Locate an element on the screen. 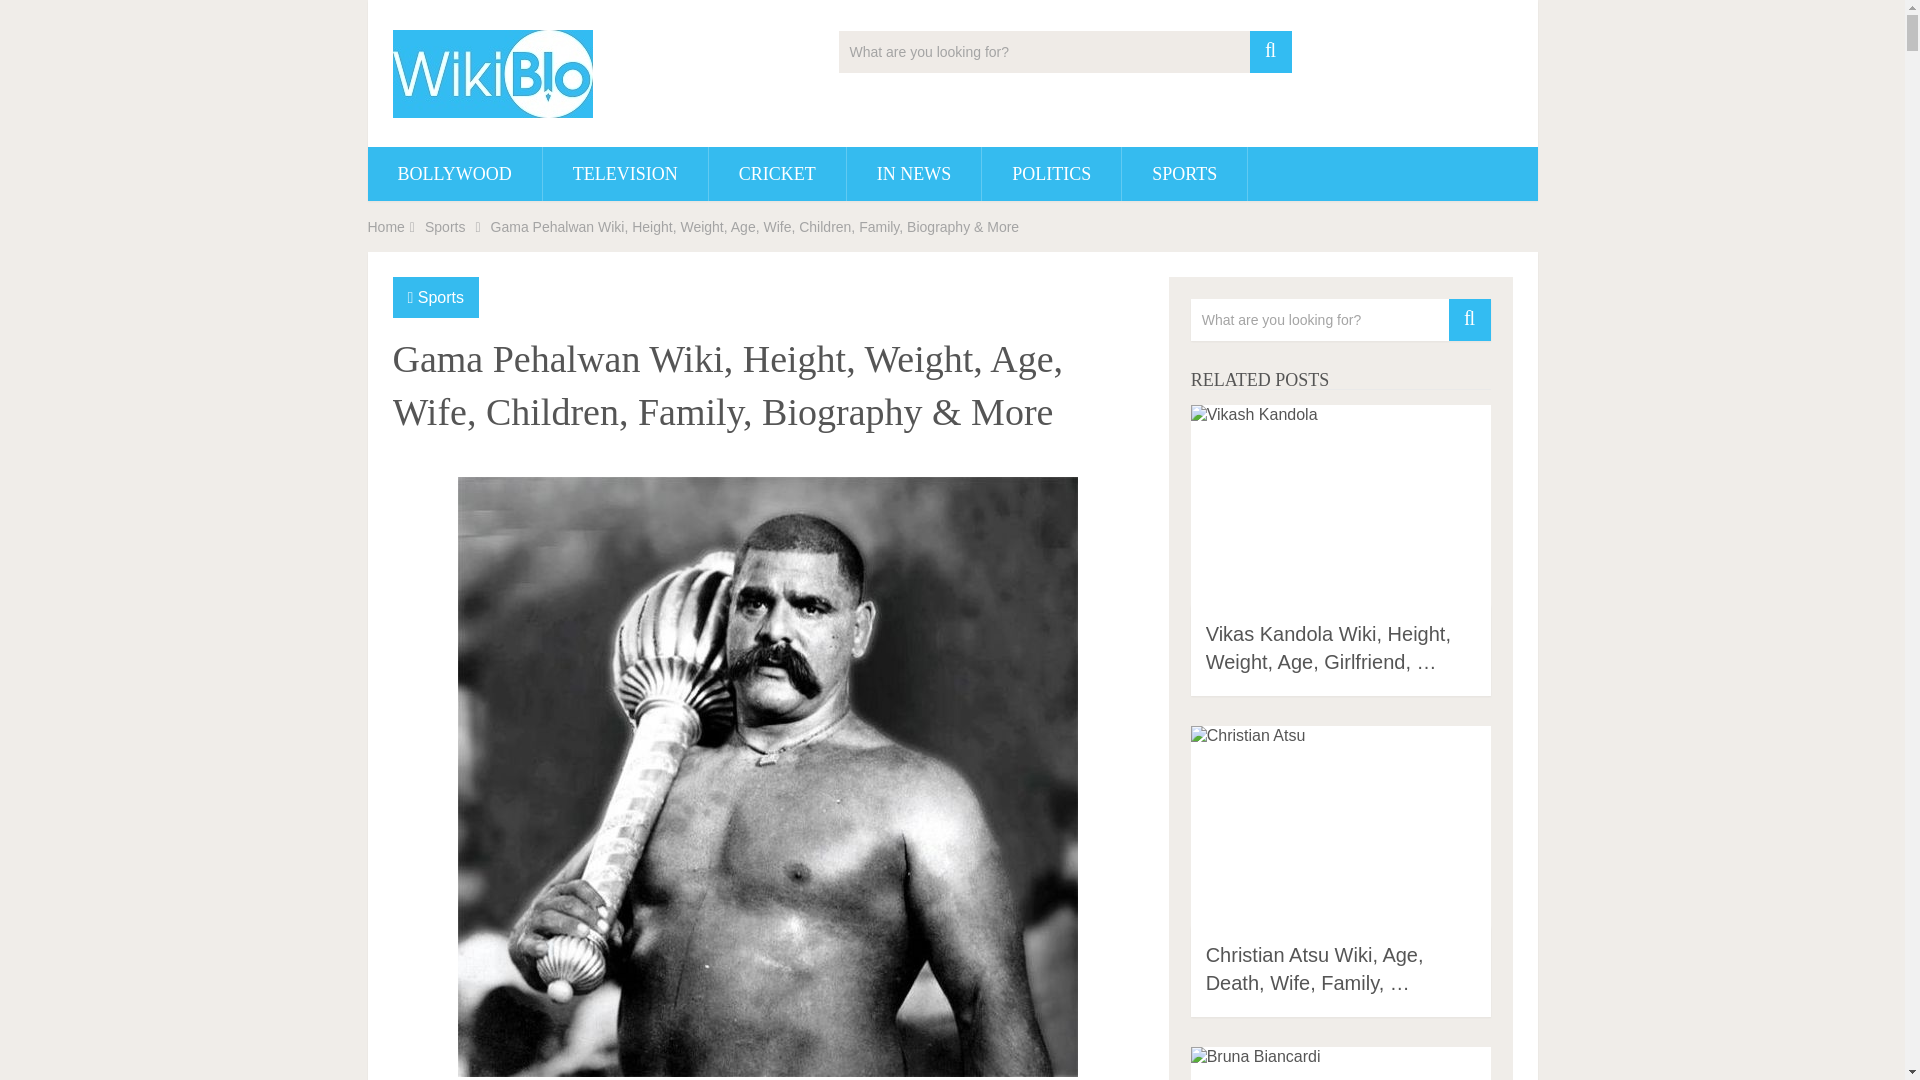 Image resolution: width=1920 pixels, height=1080 pixels. View all posts in Sports is located at coordinates (441, 297).